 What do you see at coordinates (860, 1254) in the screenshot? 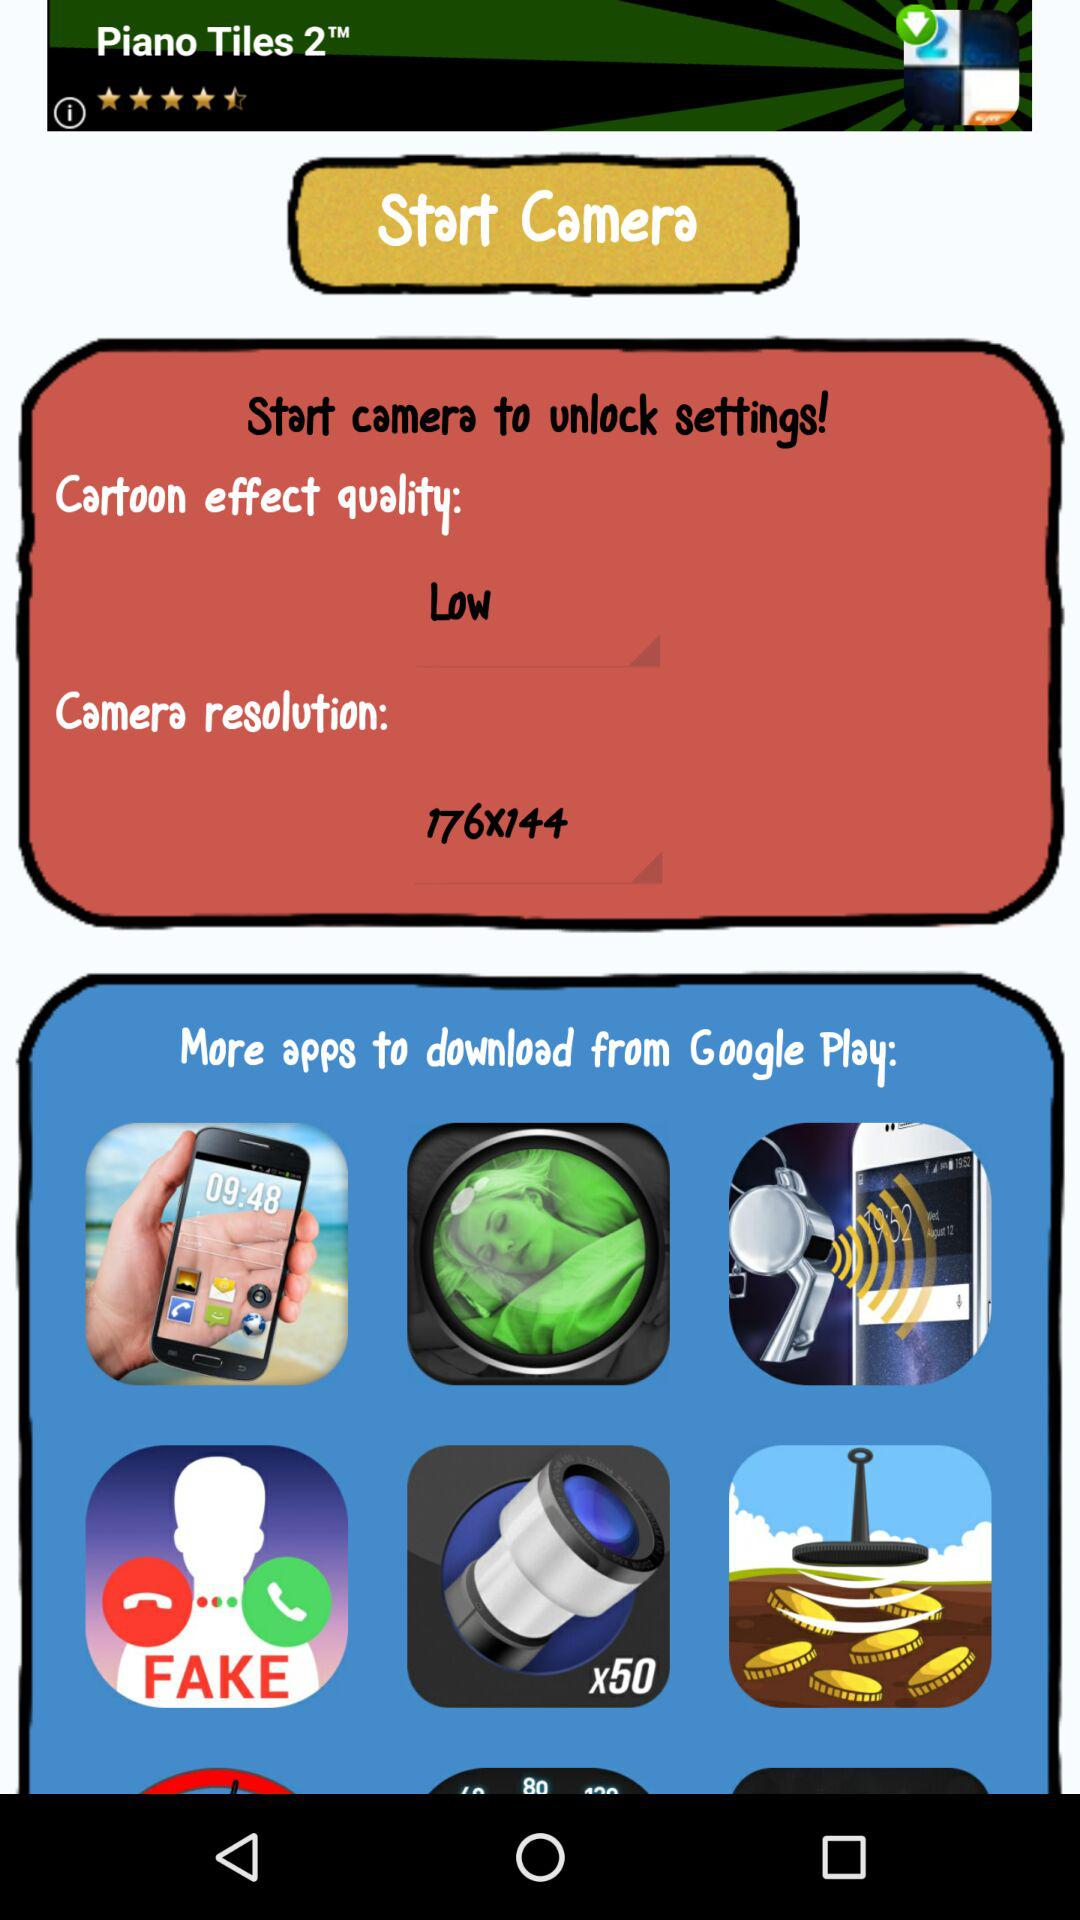
I see `google play app` at bounding box center [860, 1254].